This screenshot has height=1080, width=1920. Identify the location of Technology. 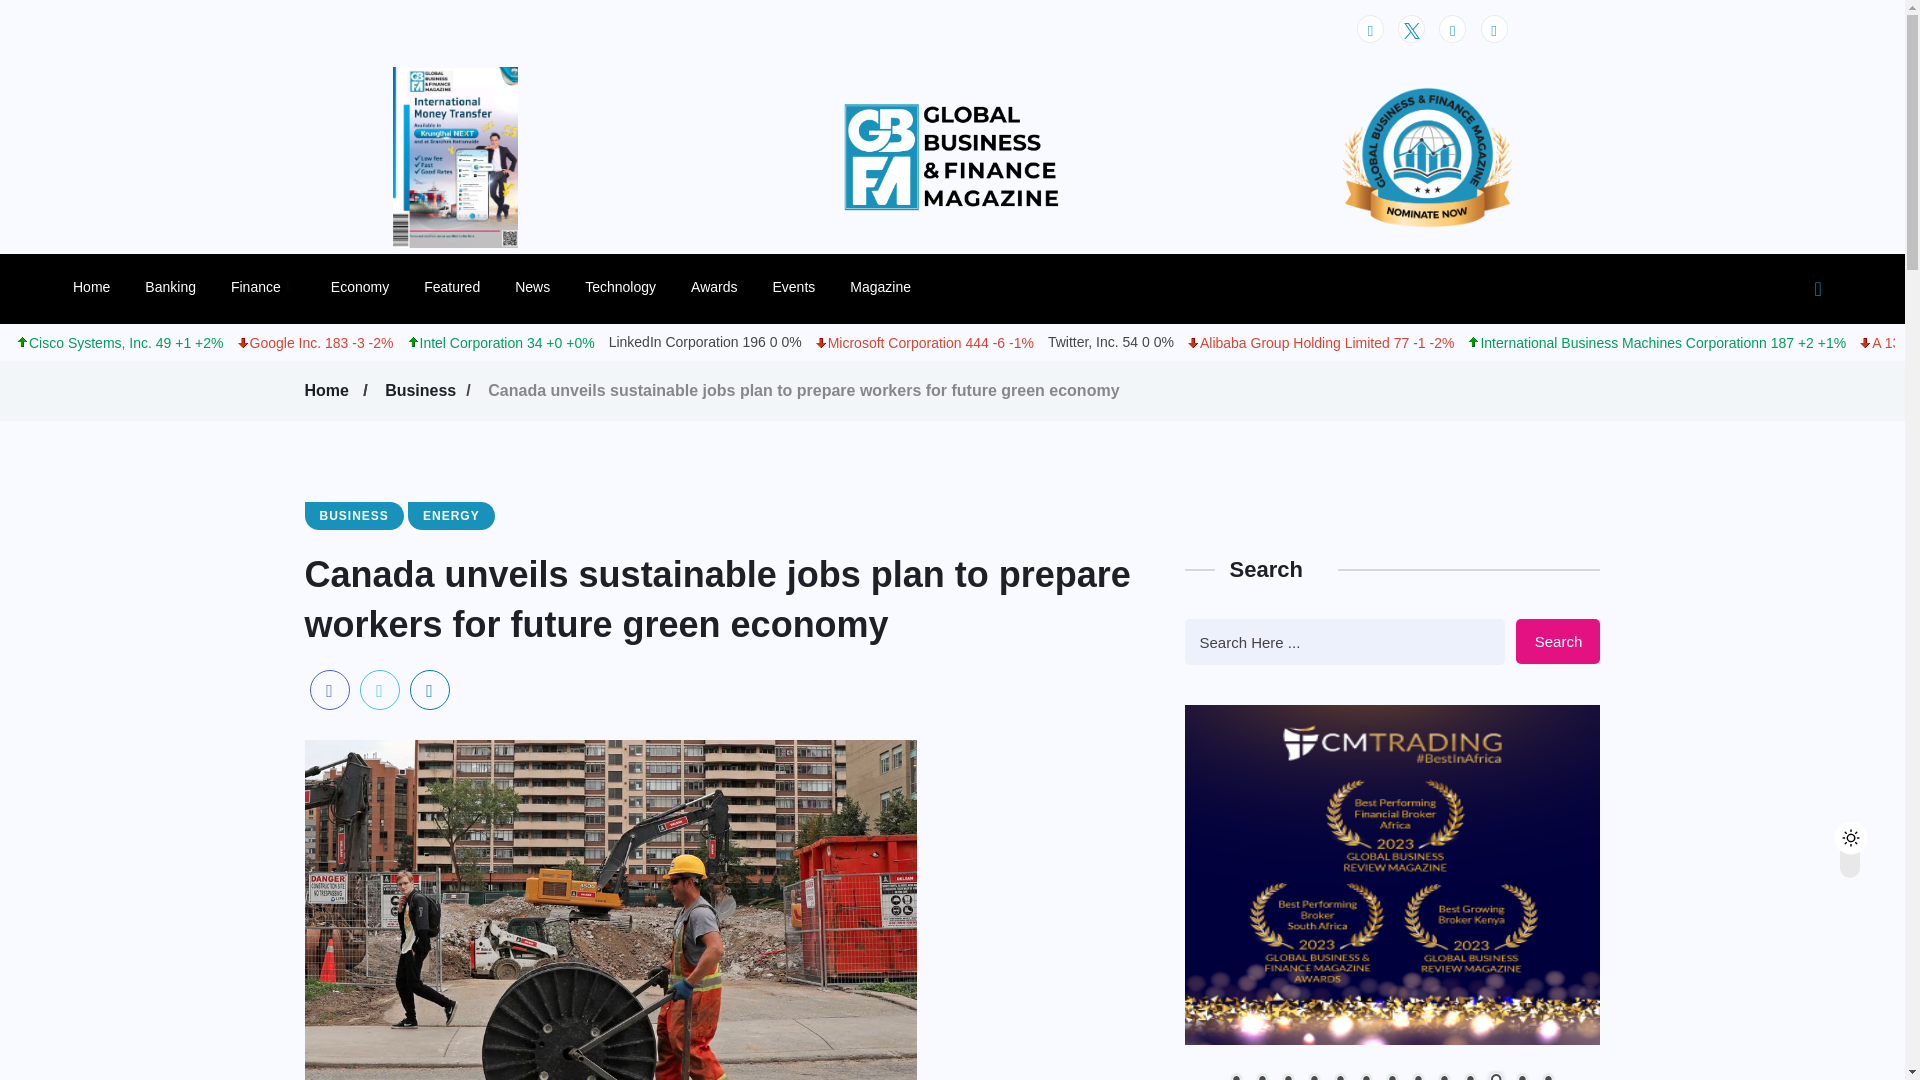
(620, 286).